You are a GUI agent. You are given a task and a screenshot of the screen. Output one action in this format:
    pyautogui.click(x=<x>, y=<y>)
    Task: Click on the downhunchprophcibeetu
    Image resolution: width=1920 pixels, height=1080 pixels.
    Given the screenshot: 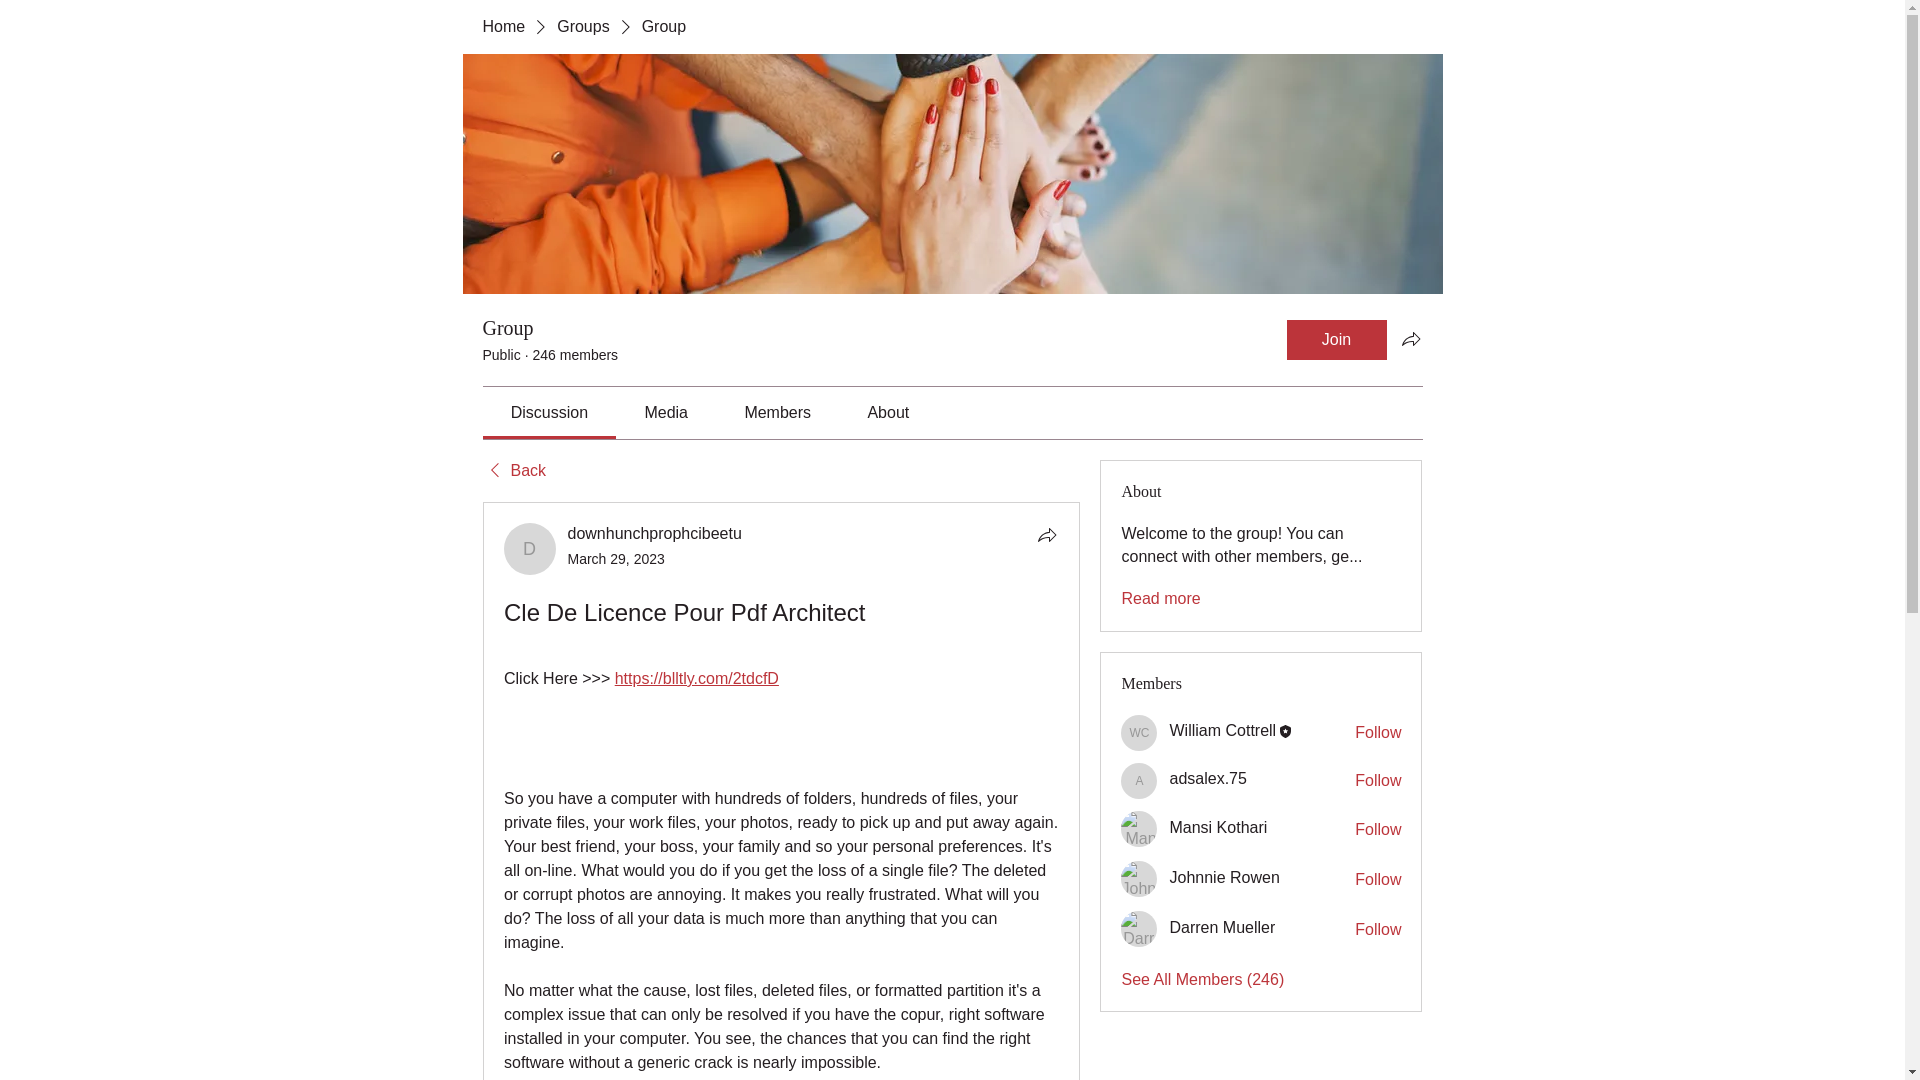 What is the action you would take?
    pyautogui.click(x=654, y=533)
    